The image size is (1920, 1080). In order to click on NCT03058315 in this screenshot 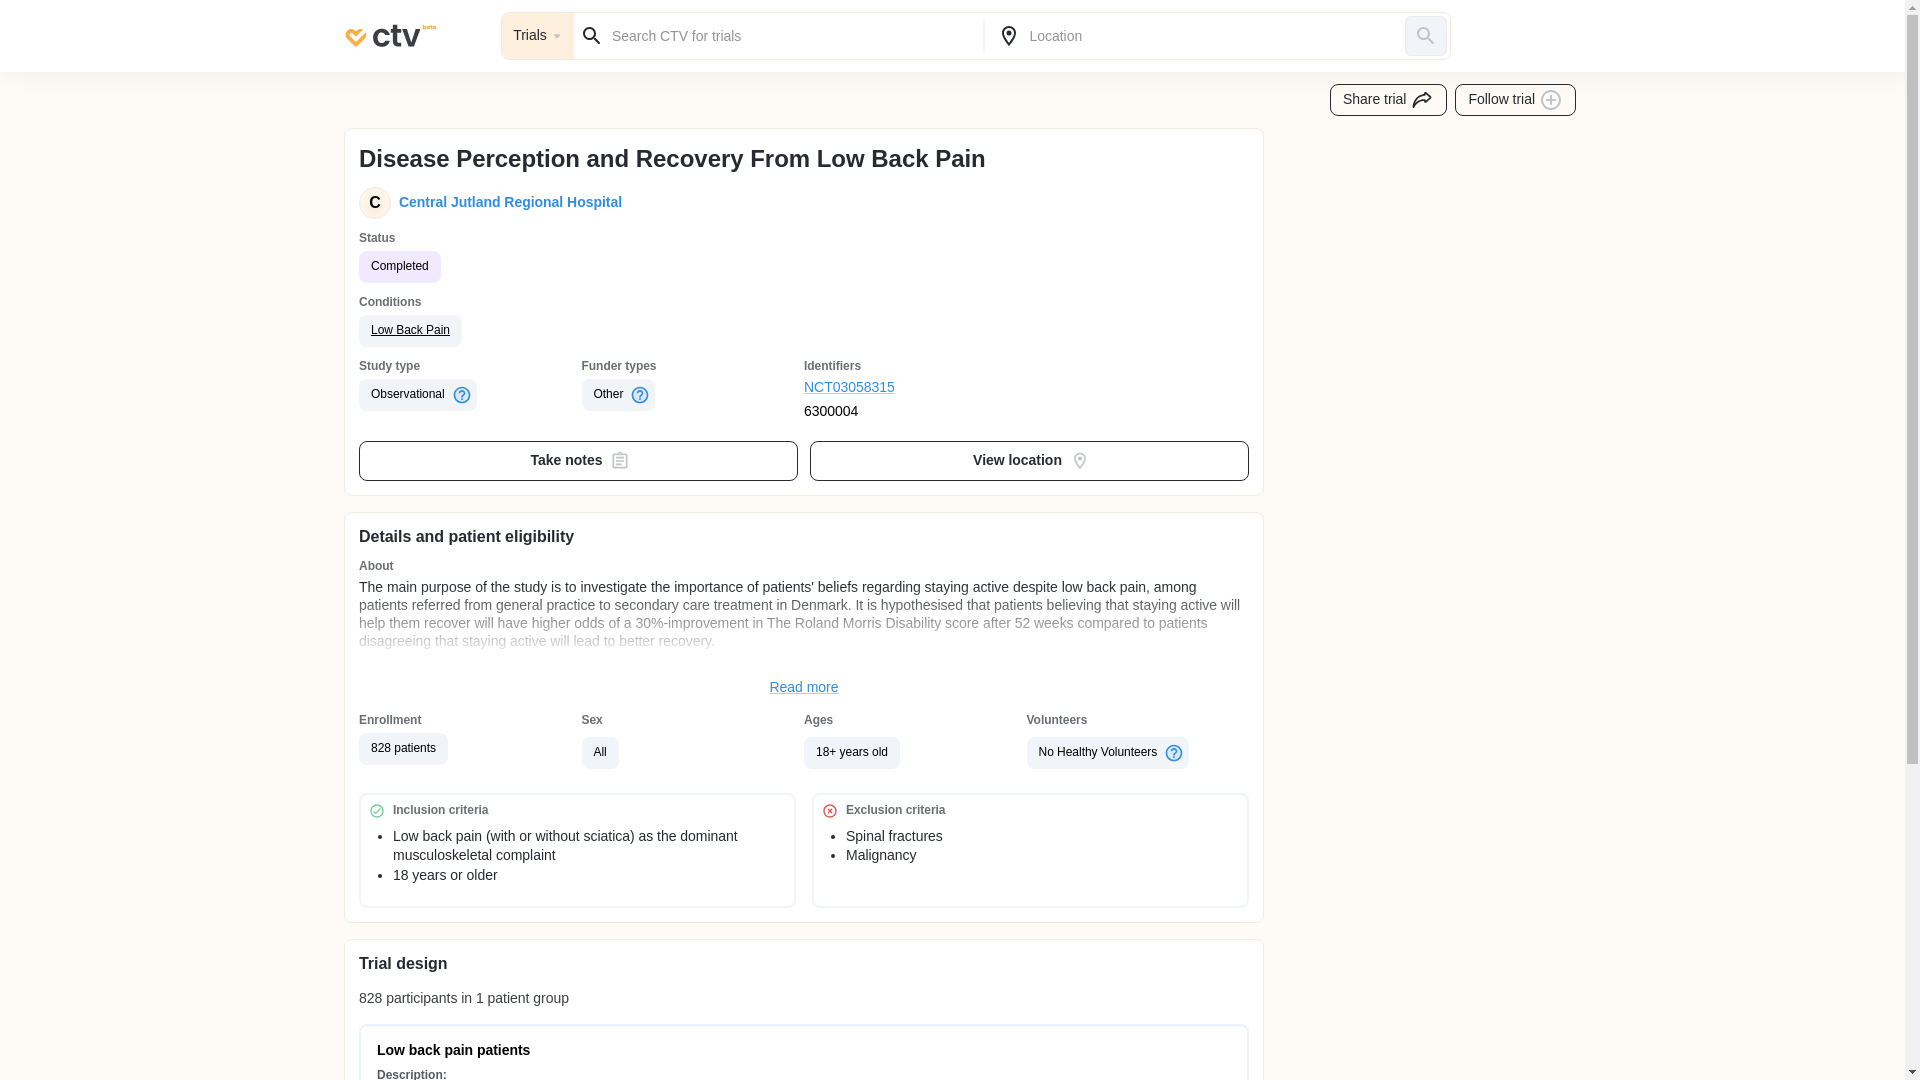, I will do `click(916, 388)`.